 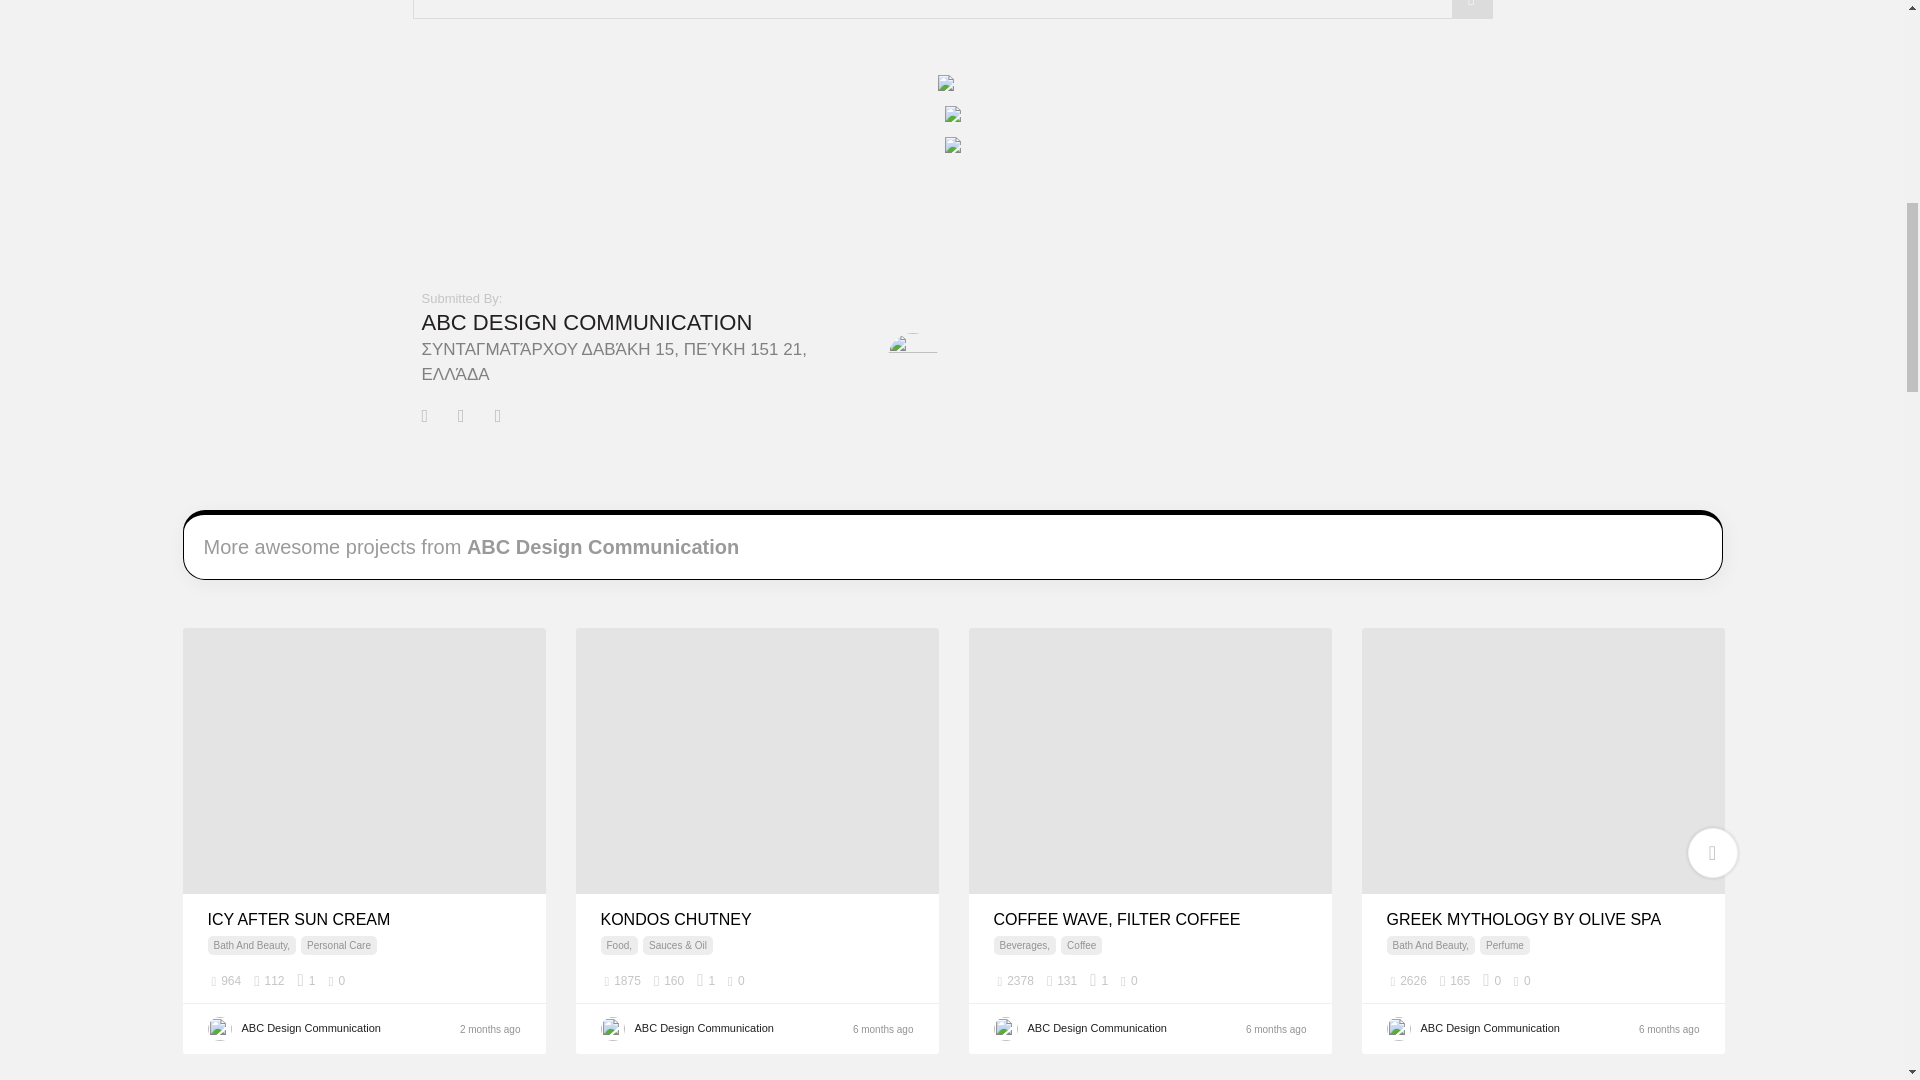 What do you see at coordinates (334, 1029) in the screenshot?
I see `ABC Design Communication` at bounding box center [334, 1029].